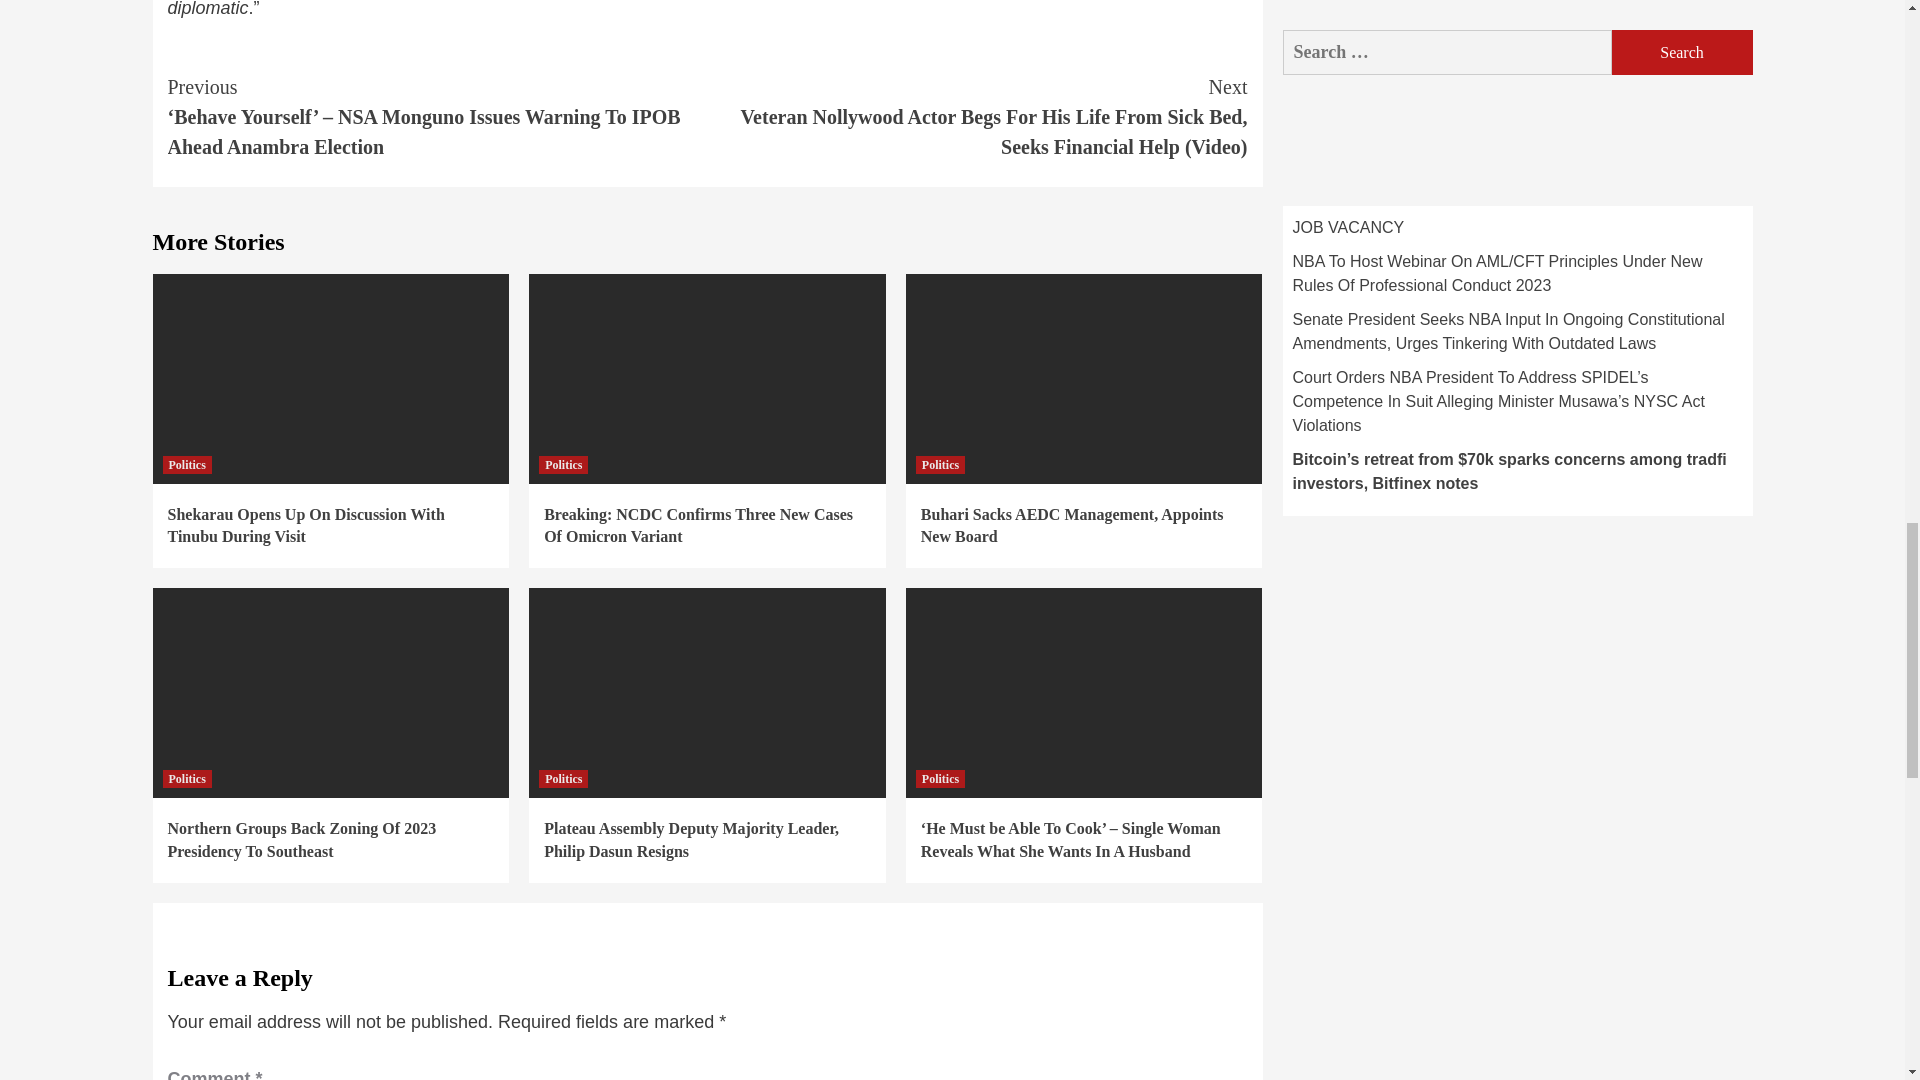 The height and width of the screenshot is (1080, 1920). Describe the element at coordinates (186, 464) in the screenshot. I see `Politics` at that location.